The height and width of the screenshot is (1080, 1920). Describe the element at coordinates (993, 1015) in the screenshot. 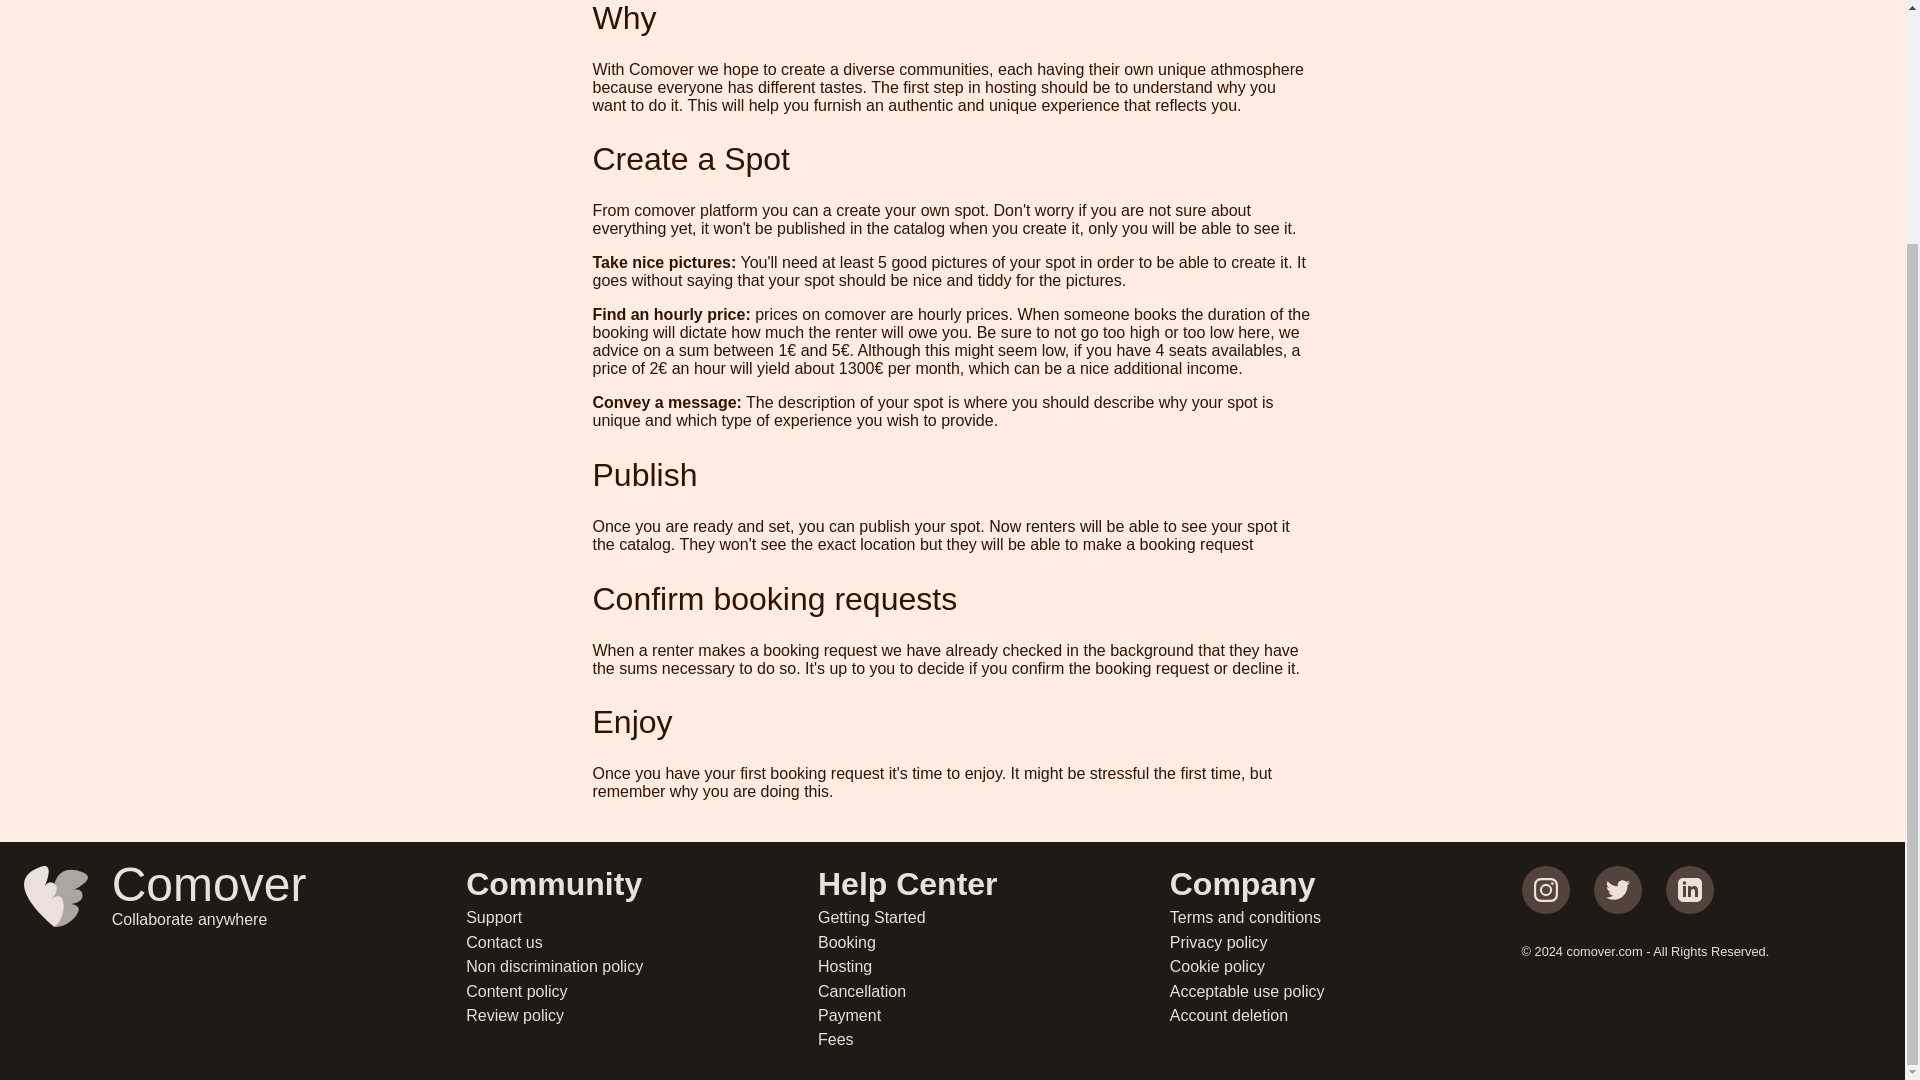

I see `Contact us` at that location.